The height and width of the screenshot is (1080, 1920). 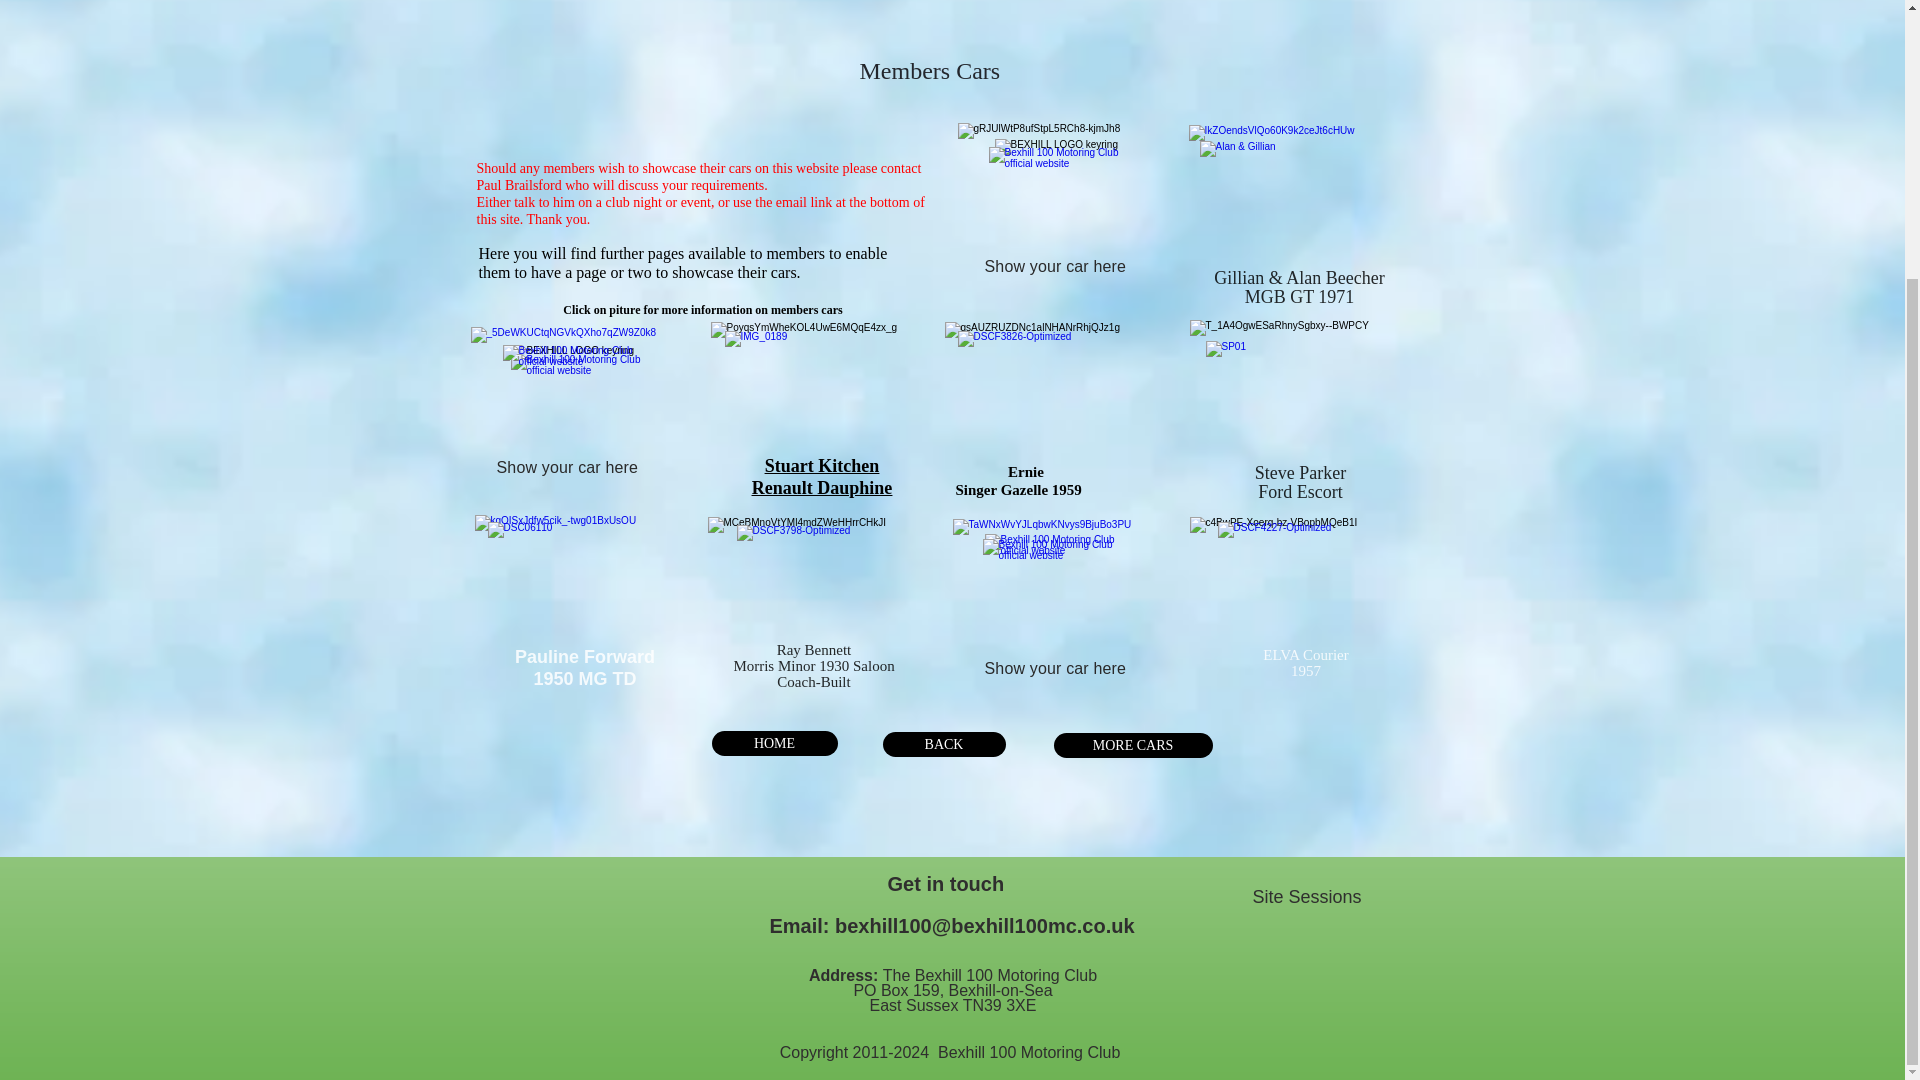 I want to click on Renault Dauphine, so click(x=822, y=488).